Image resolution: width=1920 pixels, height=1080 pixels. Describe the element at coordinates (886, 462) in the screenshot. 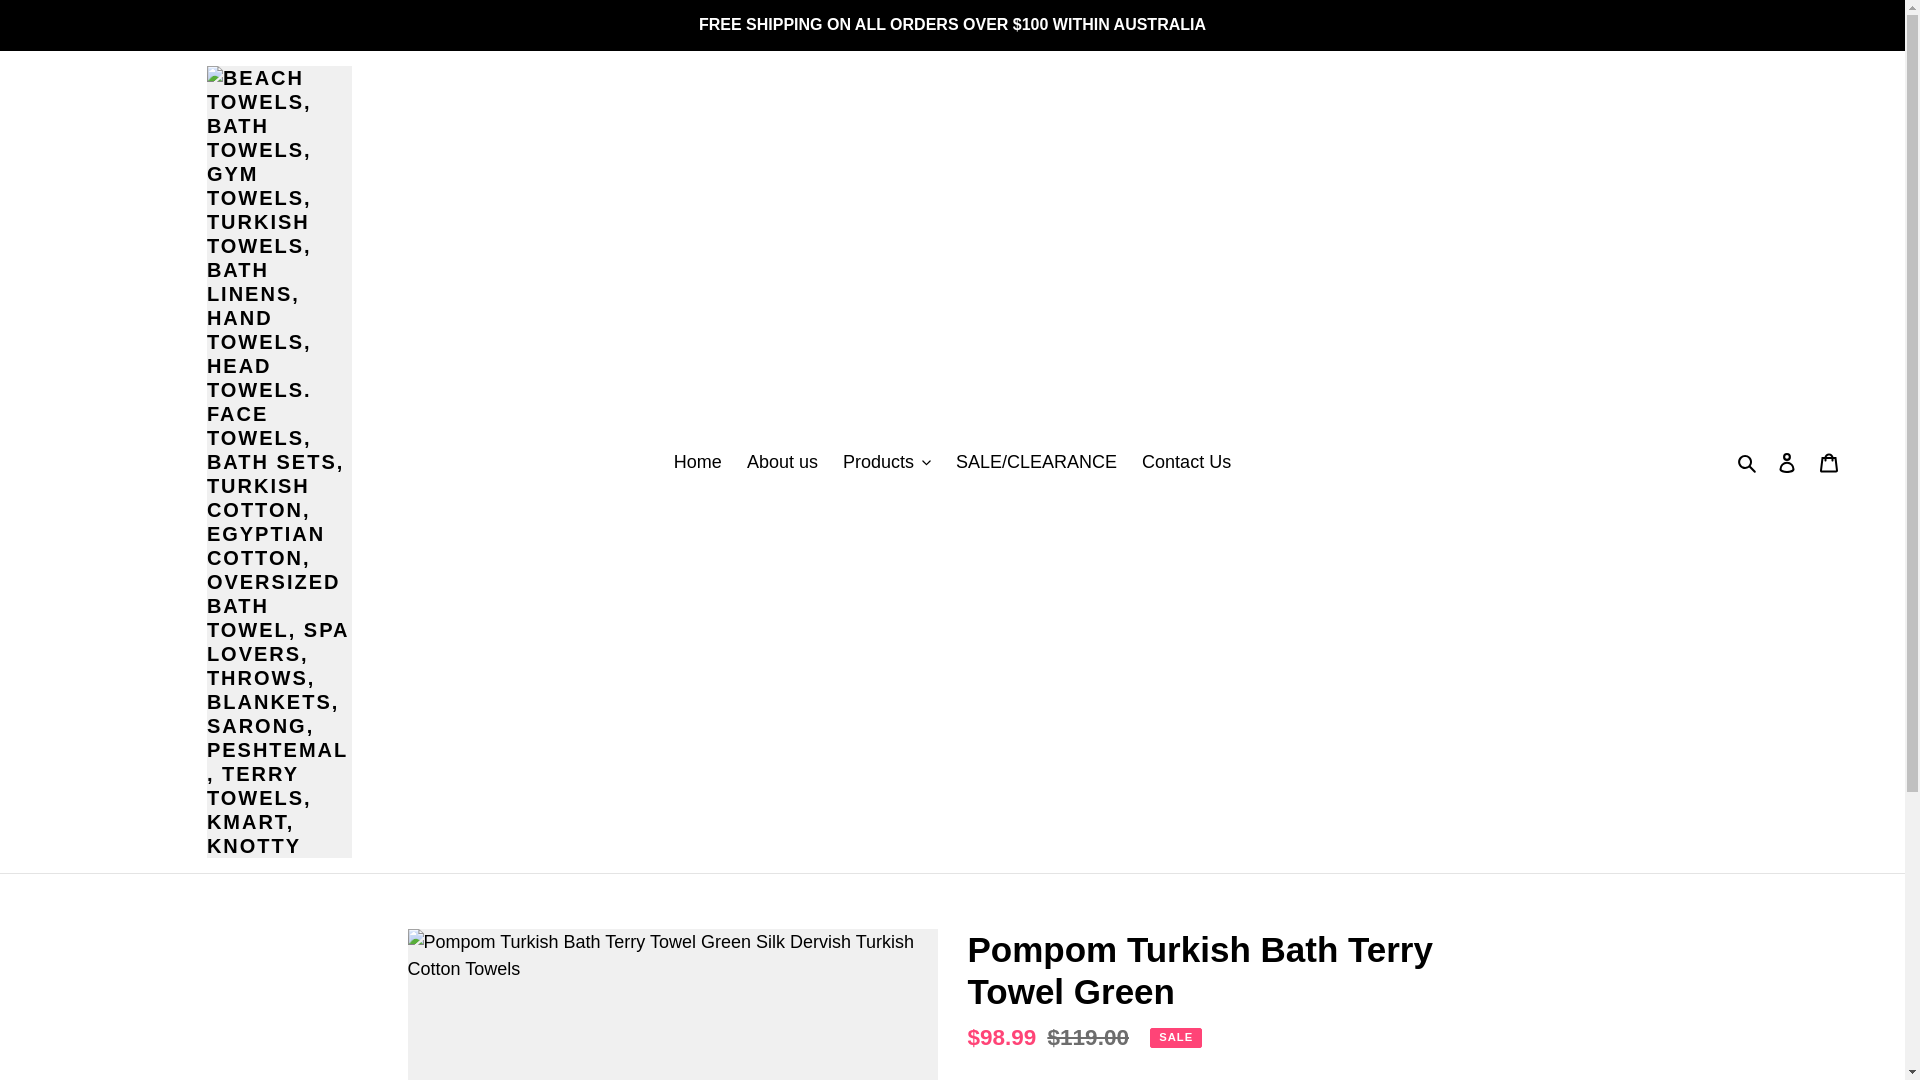

I see `Products` at that location.